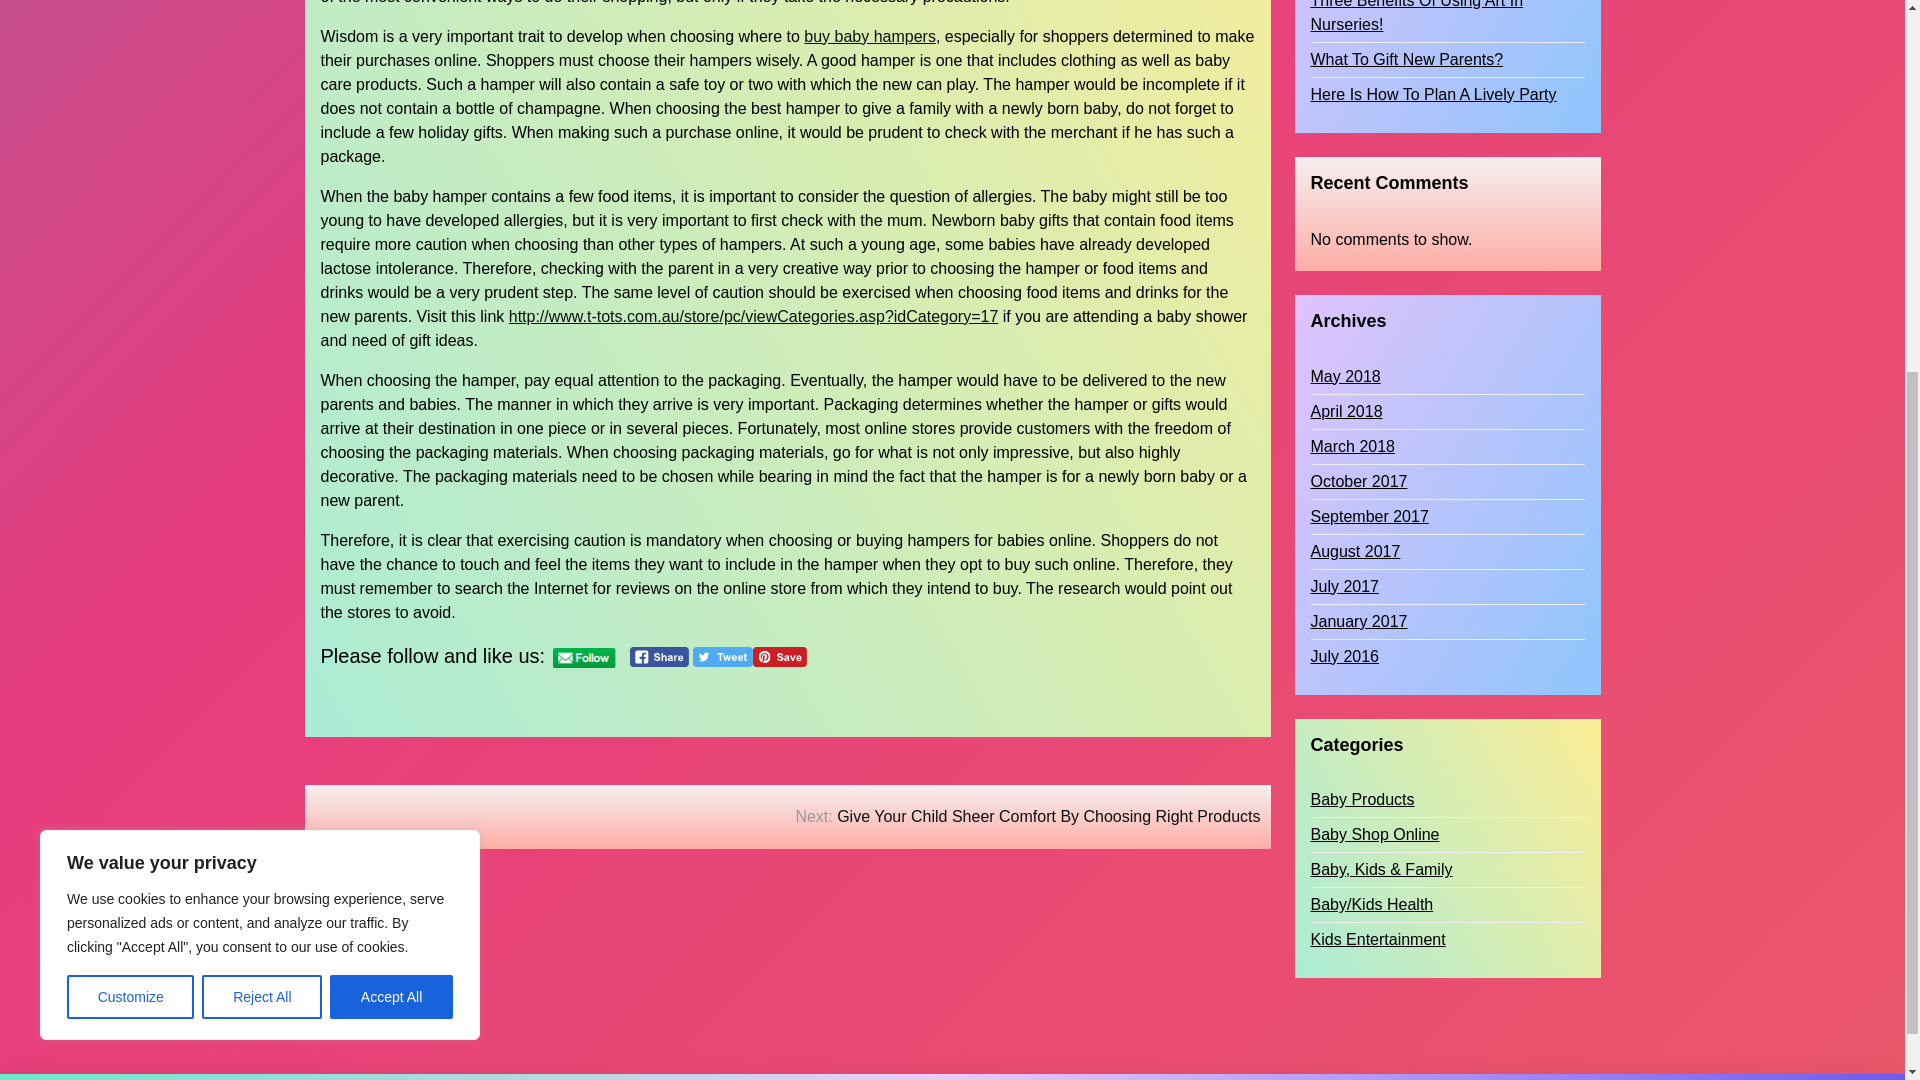 The image size is (1920, 1080). What do you see at coordinates (392, 414) in the screenshot?
I see `Accept All` at bounding box center [392, 414].